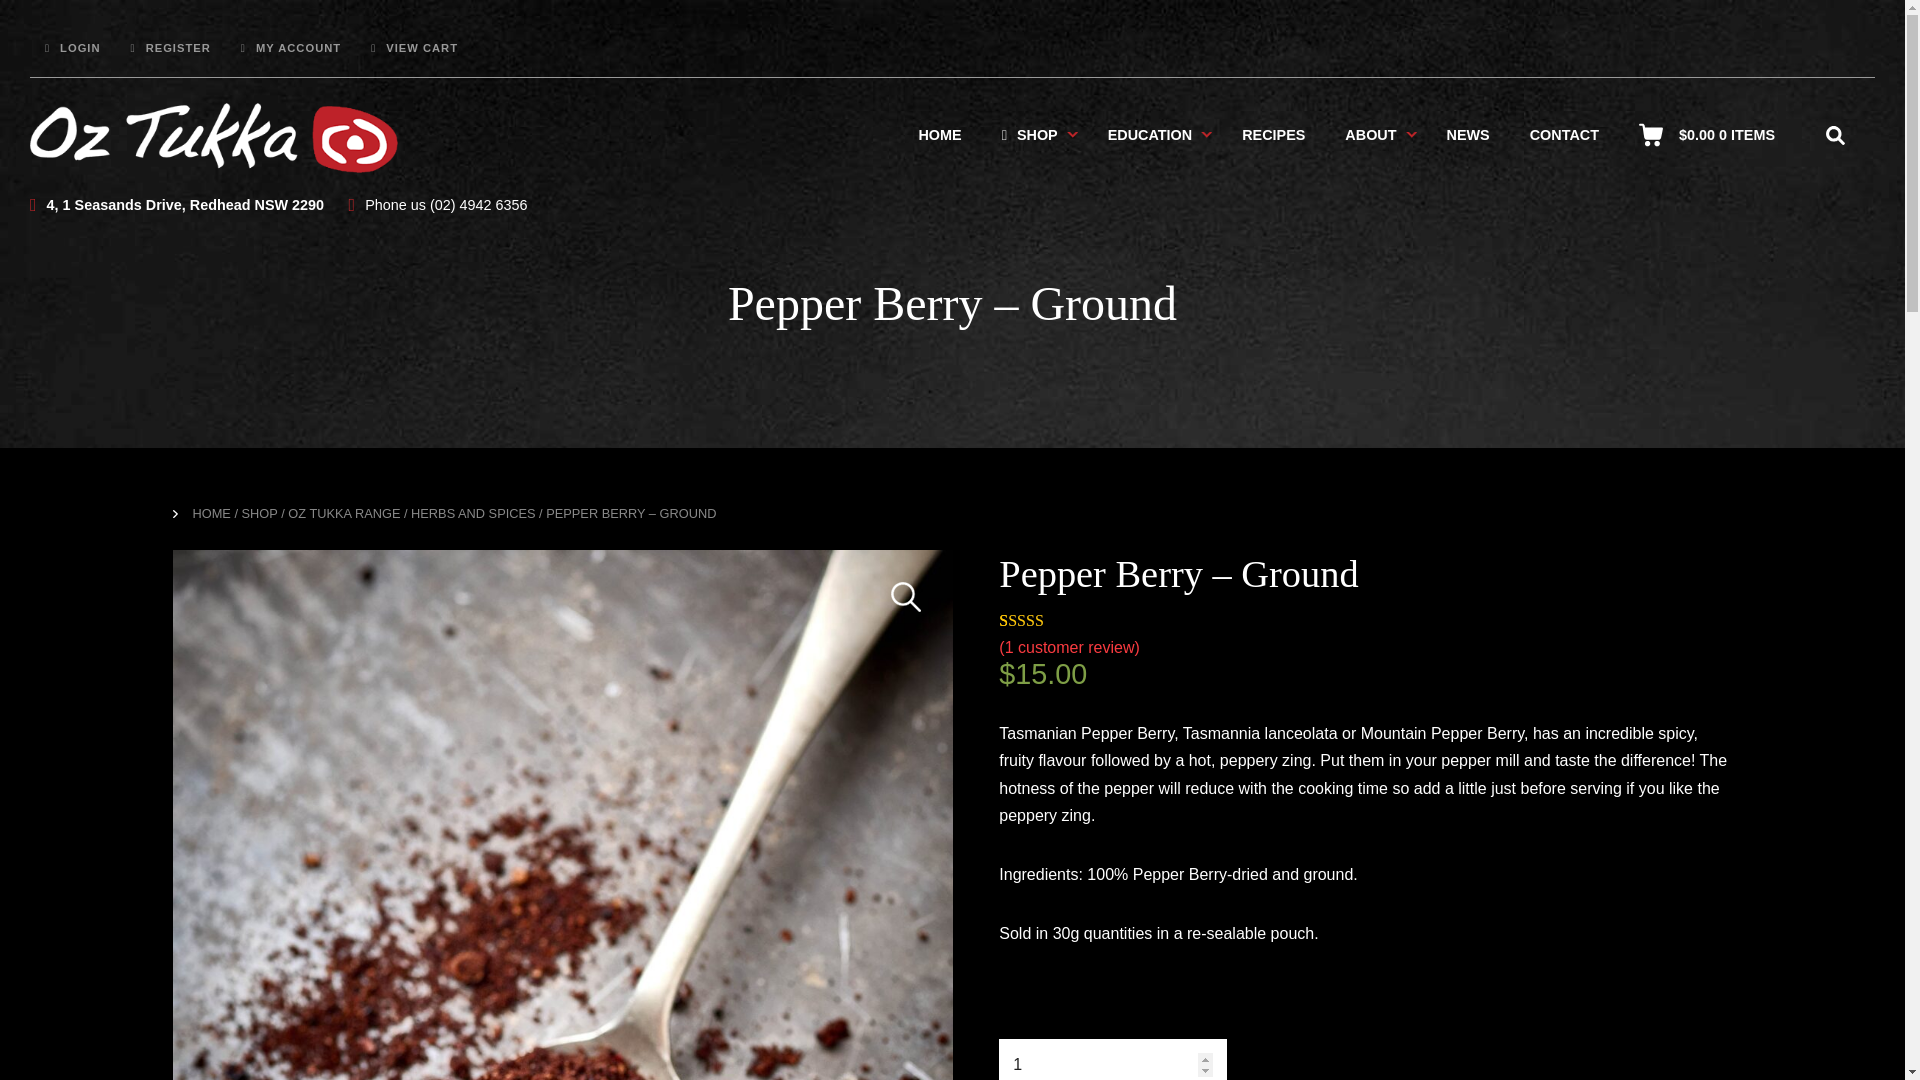 The height and width of the screenshot is (1080, 1920). What do you see at coordinates (170, 48) in the screenshot?
I see `REGISTER` at bounding box center [170, 48].